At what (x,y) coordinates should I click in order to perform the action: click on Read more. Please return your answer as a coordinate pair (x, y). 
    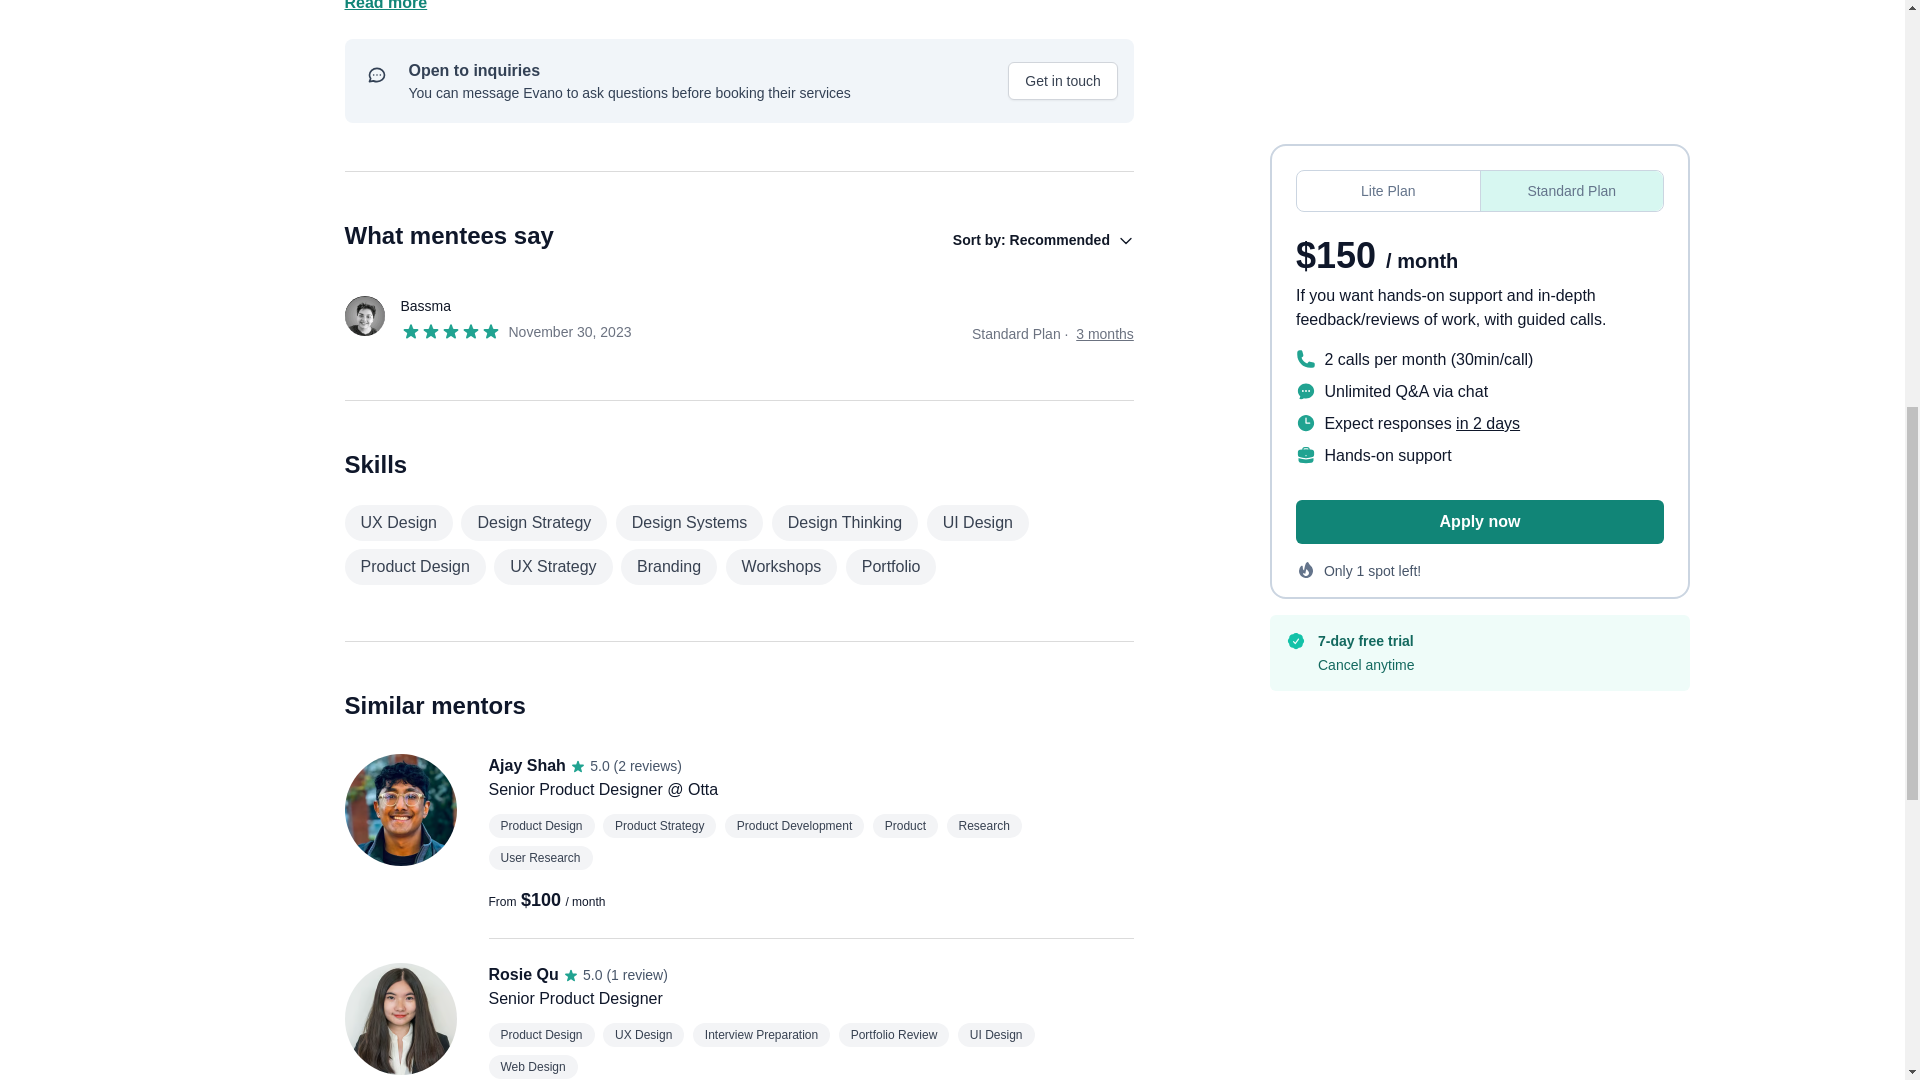
    Looking at the image, I should click on (738, 8).